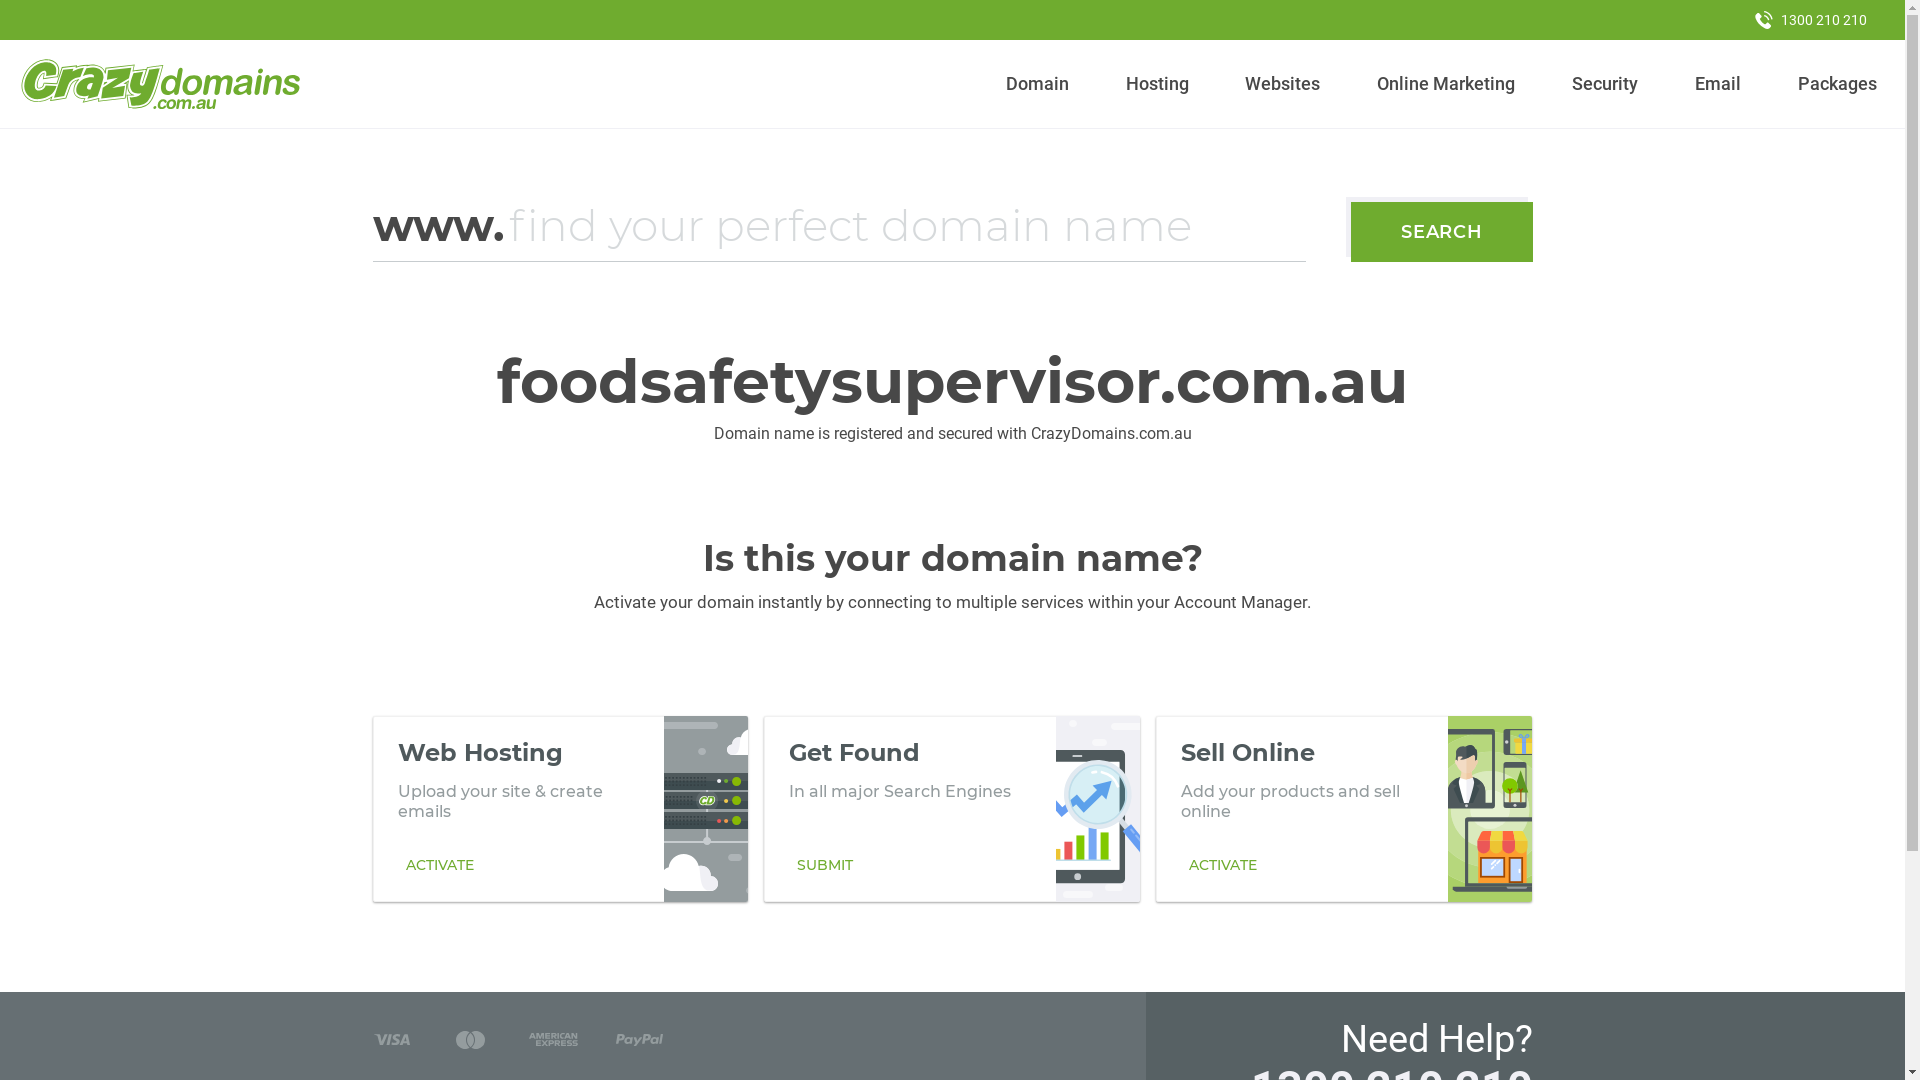 The width and height of the screenshot is (1920, 1080). I want to click on 1300 210 210, so click(1811, 20).